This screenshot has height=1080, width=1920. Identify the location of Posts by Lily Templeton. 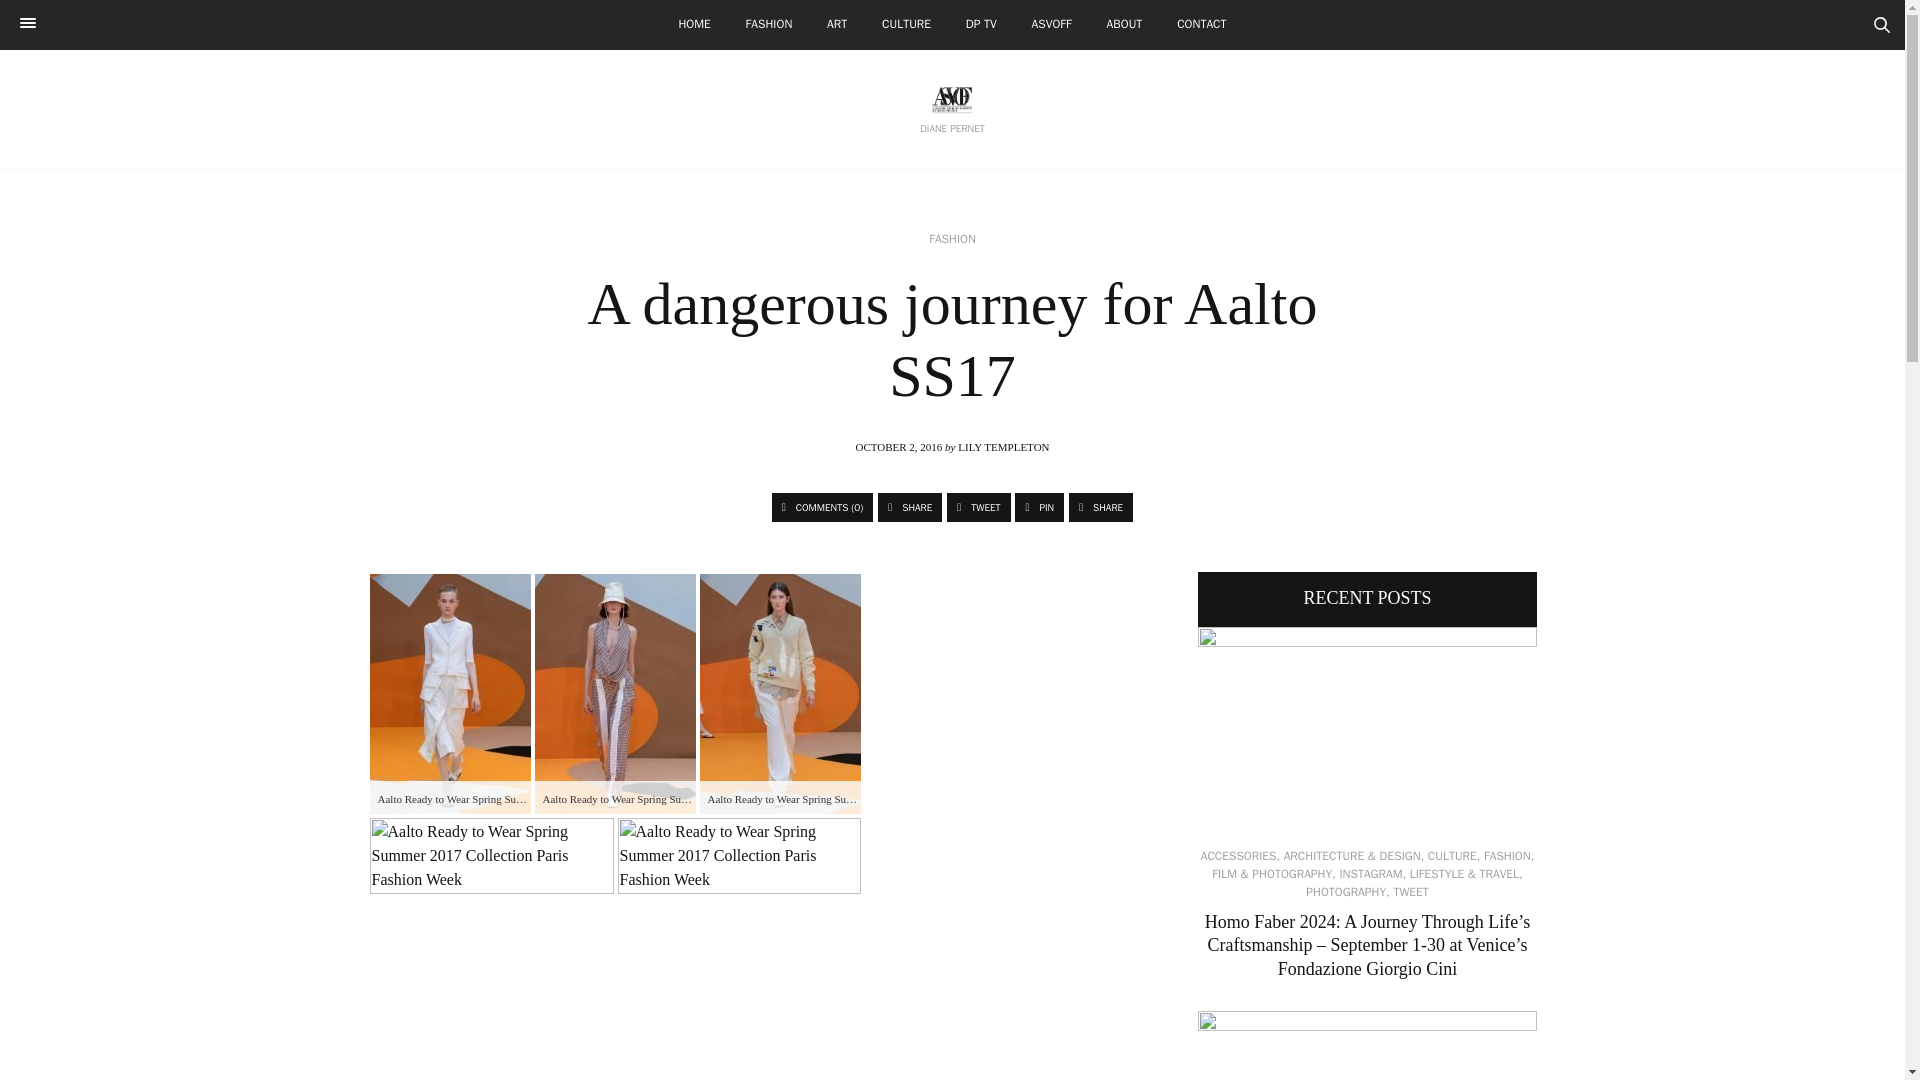
(1003, 446).